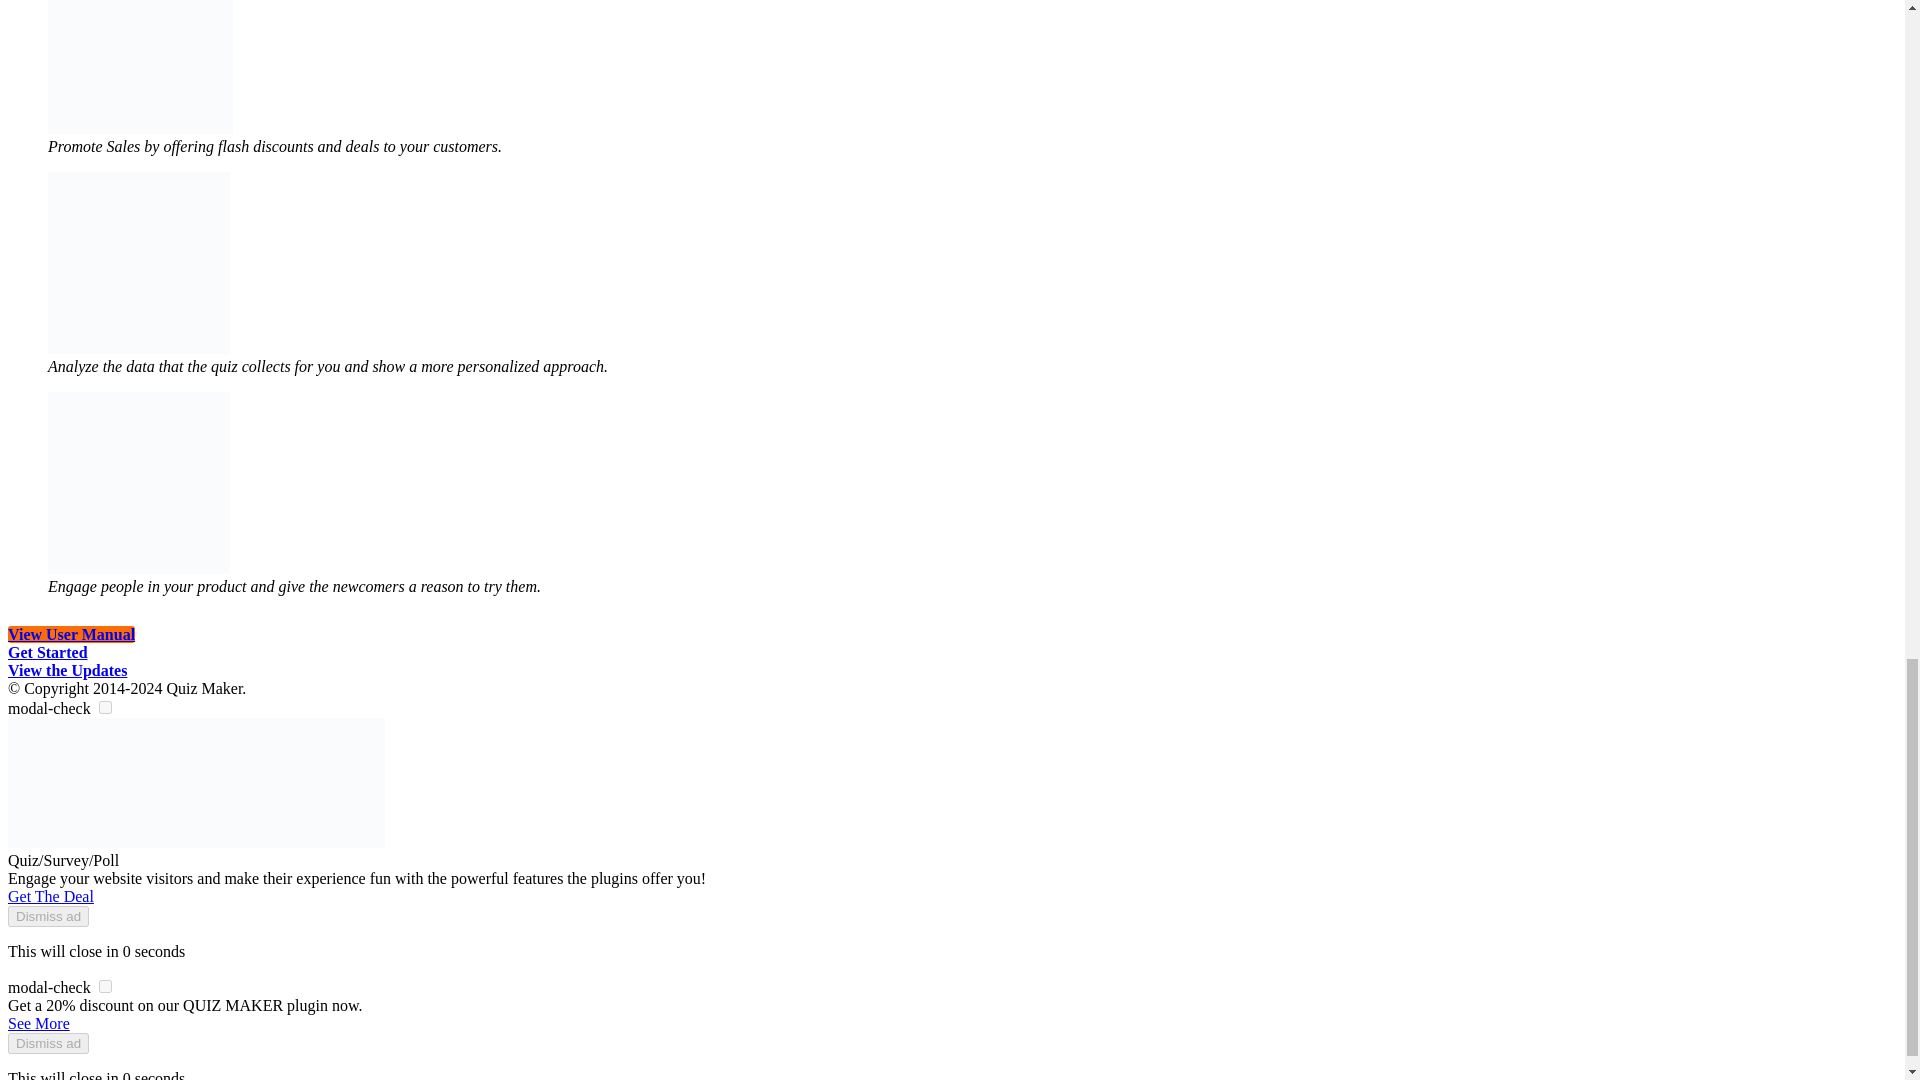 The width and height of the screenshot is (1920, 1080). Describe the element at coordinates (38, 1024) in the screenshot. I see `See More` at that location.